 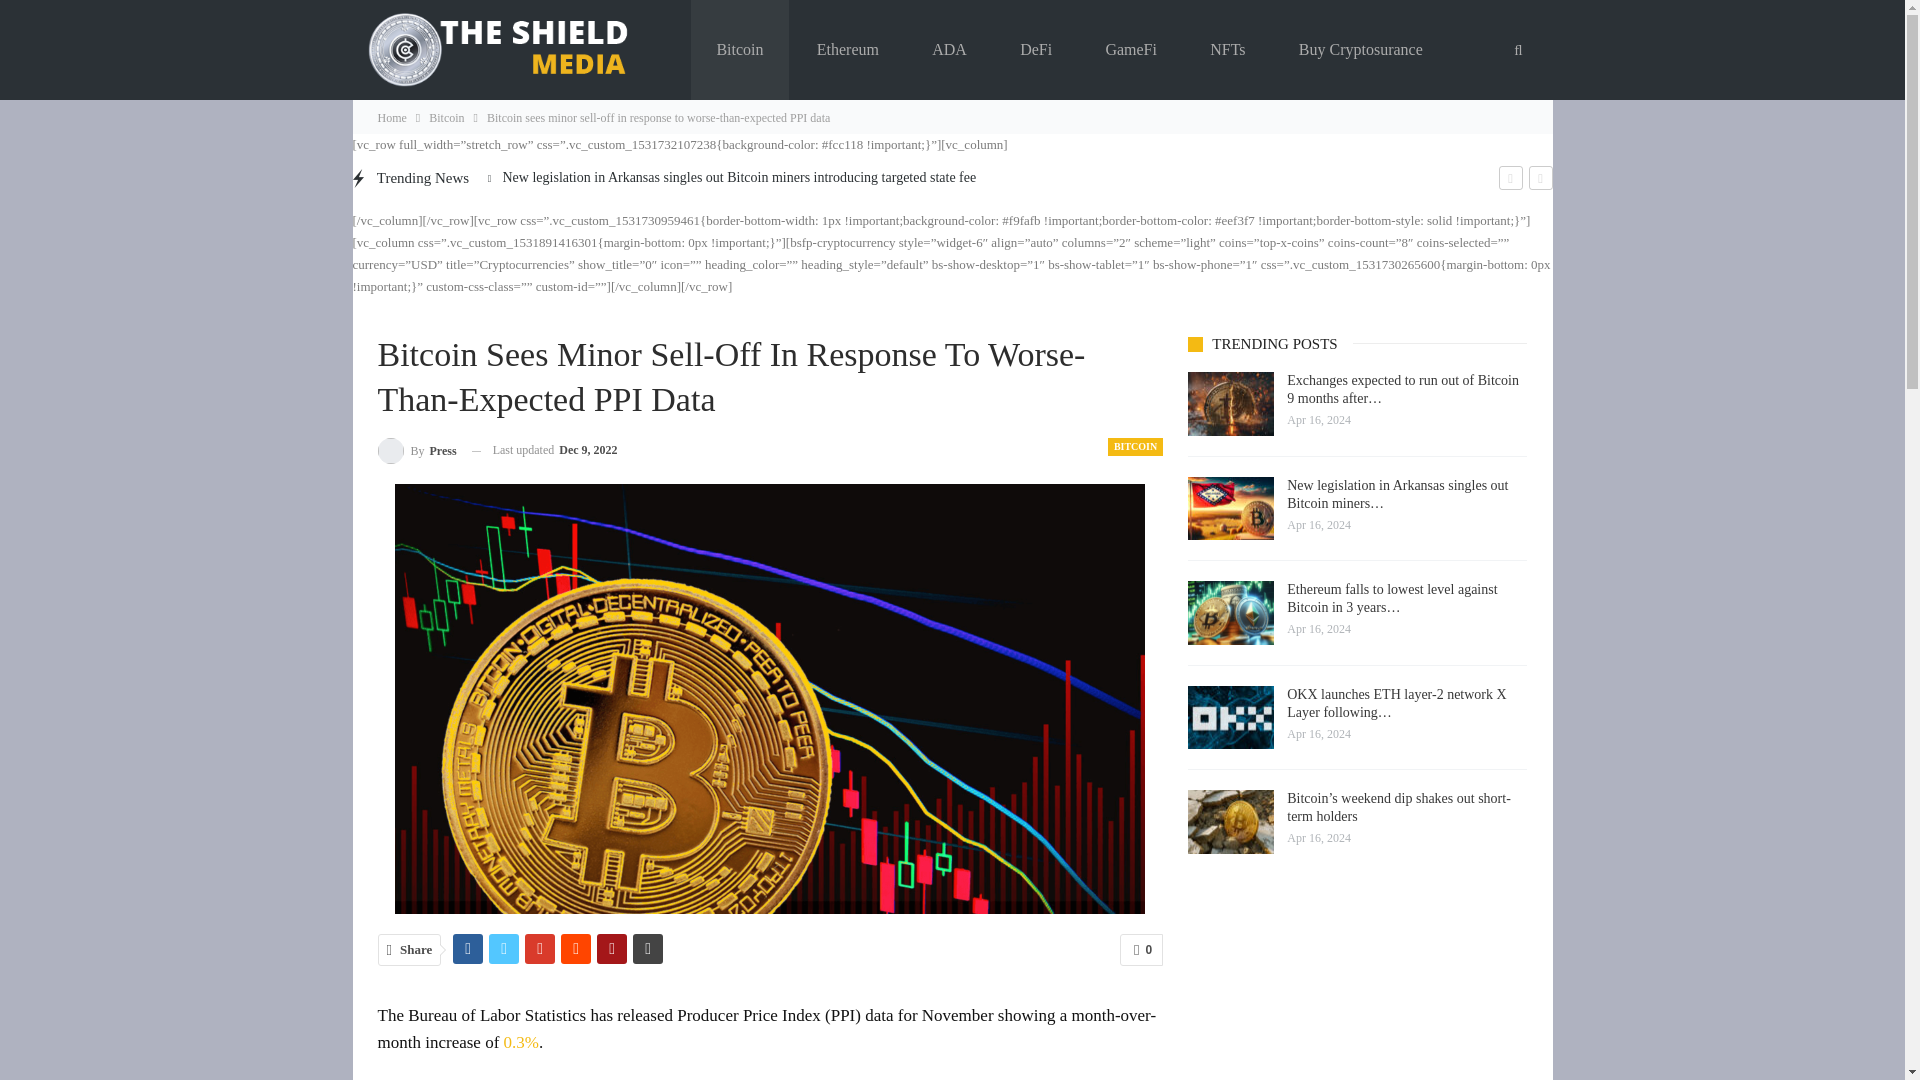 What do you see at coordinates (446, 117) in the screenshot?
I see `Bitcoin` at bounding box center [446, 117].